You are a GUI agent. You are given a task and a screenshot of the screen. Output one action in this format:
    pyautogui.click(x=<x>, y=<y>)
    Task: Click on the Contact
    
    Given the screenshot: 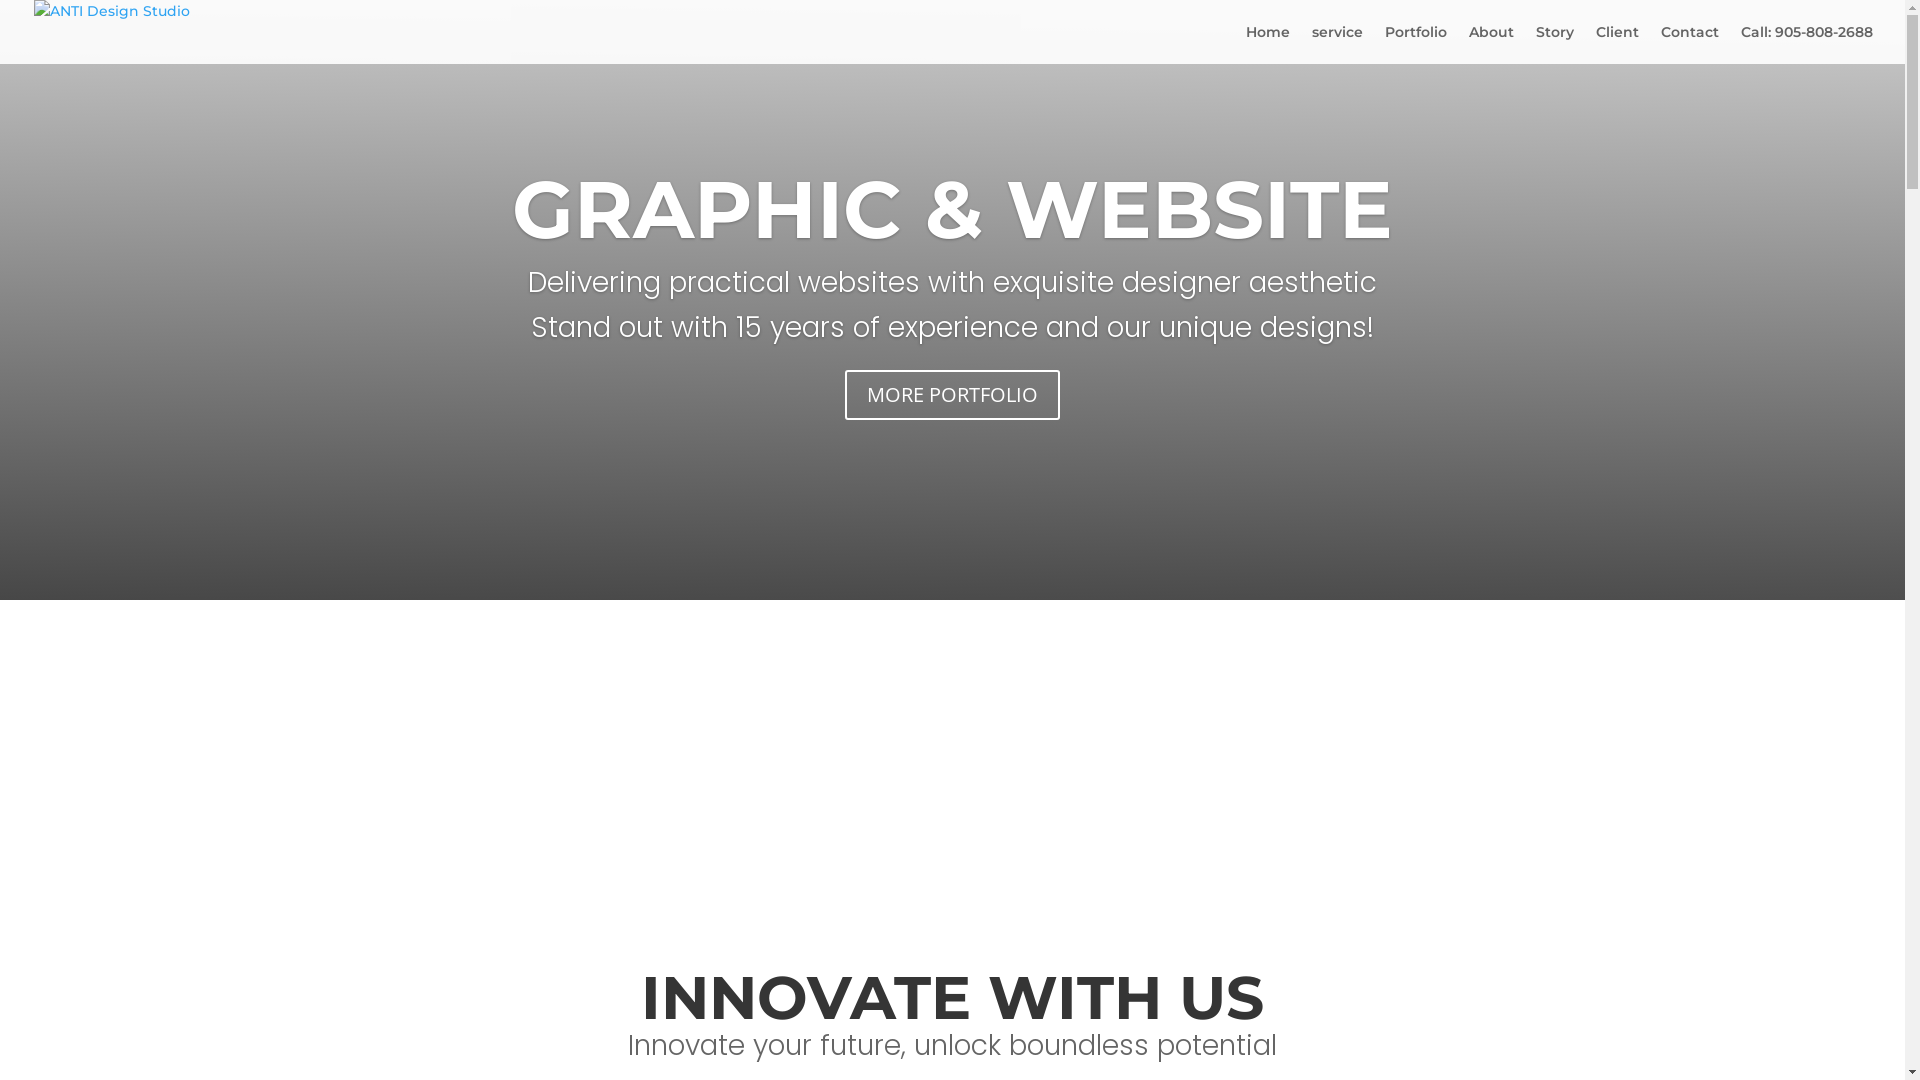 What is the action you would take?
    pyautogui.click(x=1690, y=44)
    